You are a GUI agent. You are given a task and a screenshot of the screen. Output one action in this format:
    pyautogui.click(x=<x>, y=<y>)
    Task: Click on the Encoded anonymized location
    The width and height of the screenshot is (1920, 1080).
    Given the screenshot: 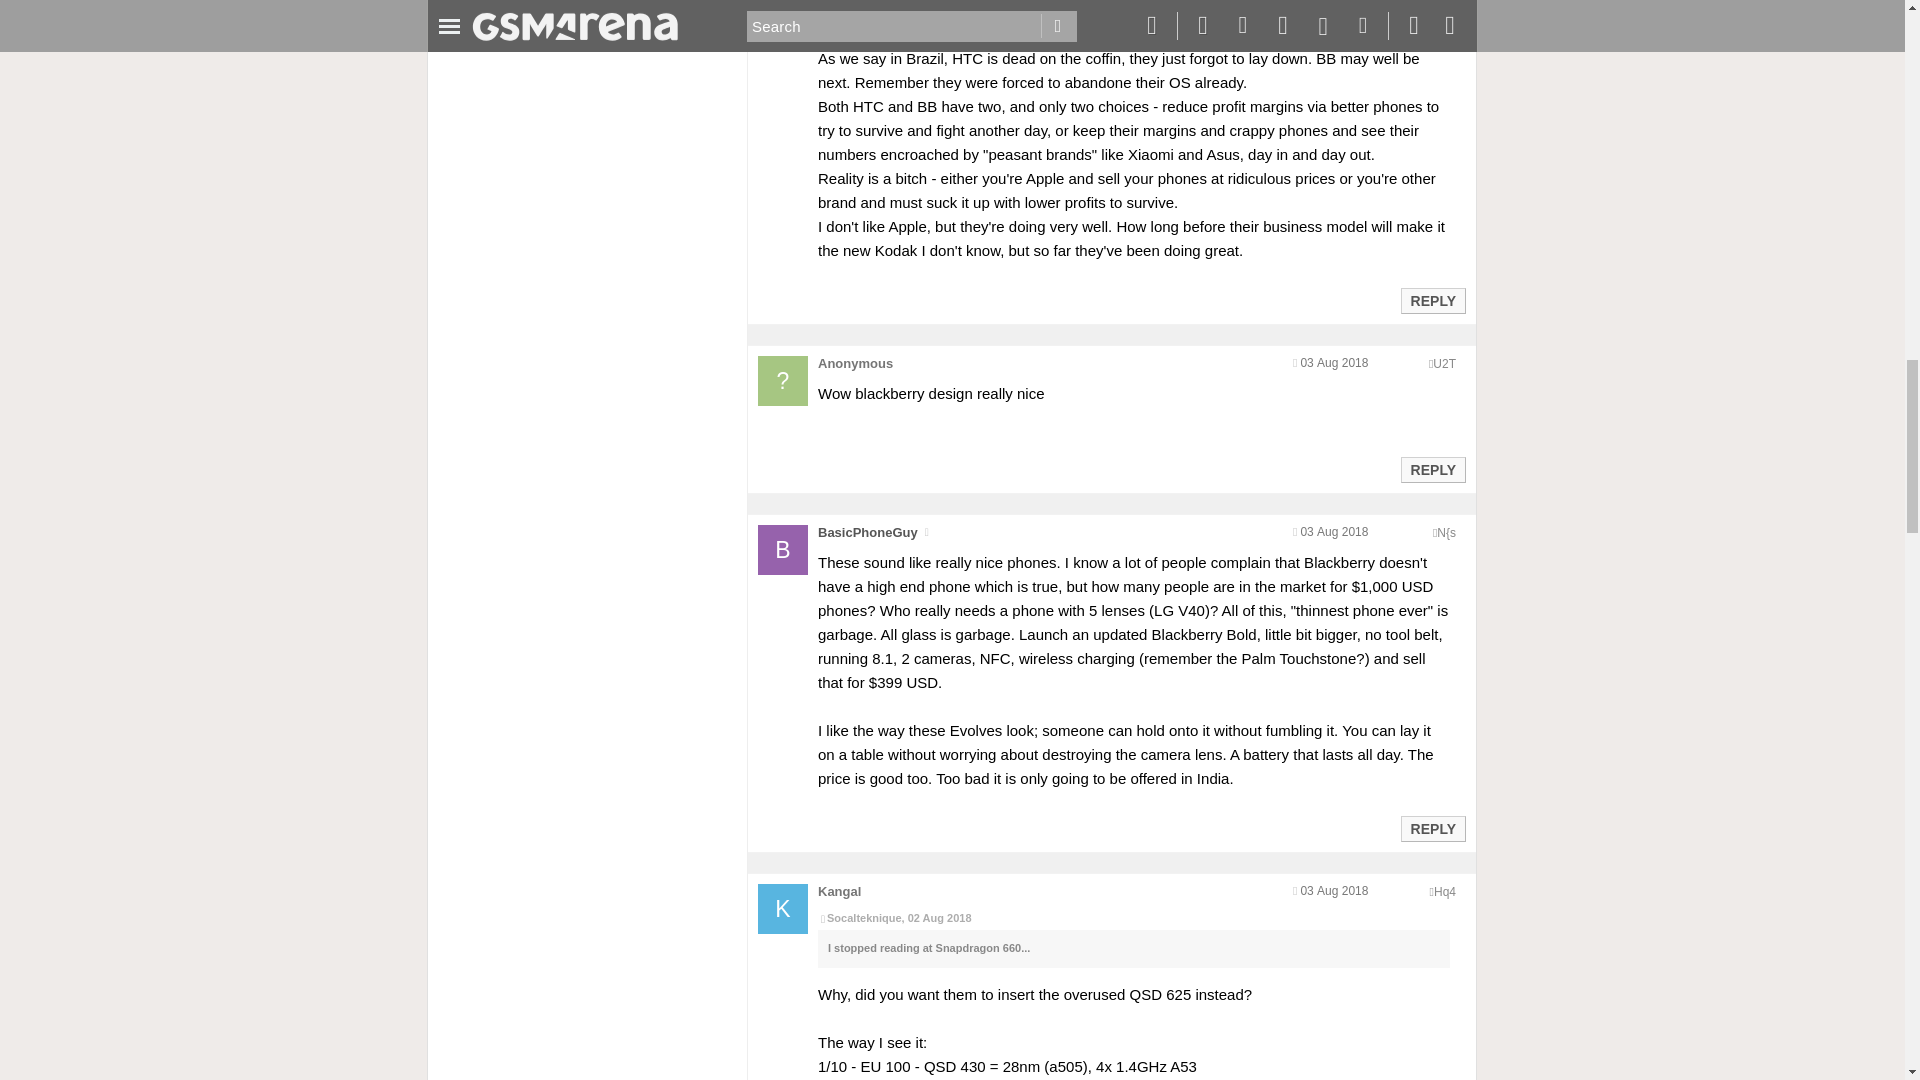 What is the action you would take?
    pyautogui.click(x=1444, y=364)
    